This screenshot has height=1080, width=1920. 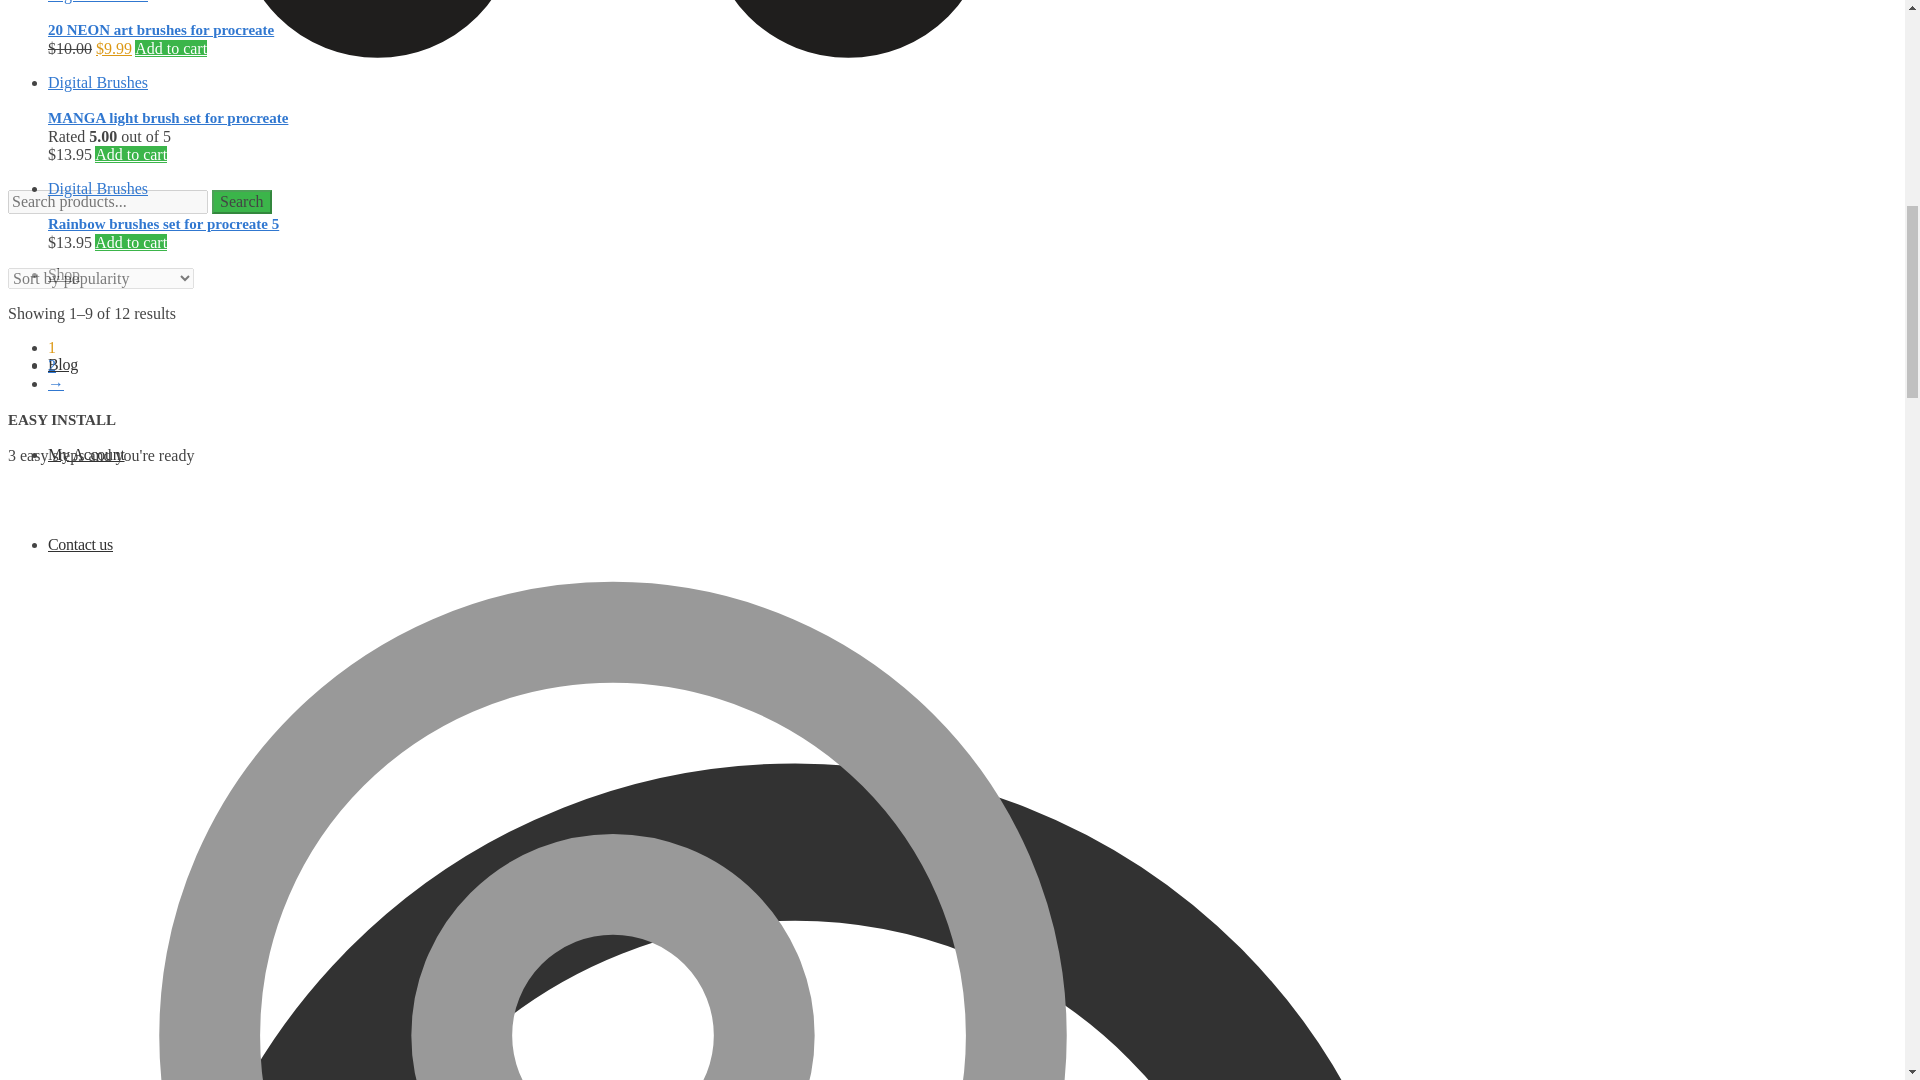 I want to click on My Account, so click(x=86, y=454).